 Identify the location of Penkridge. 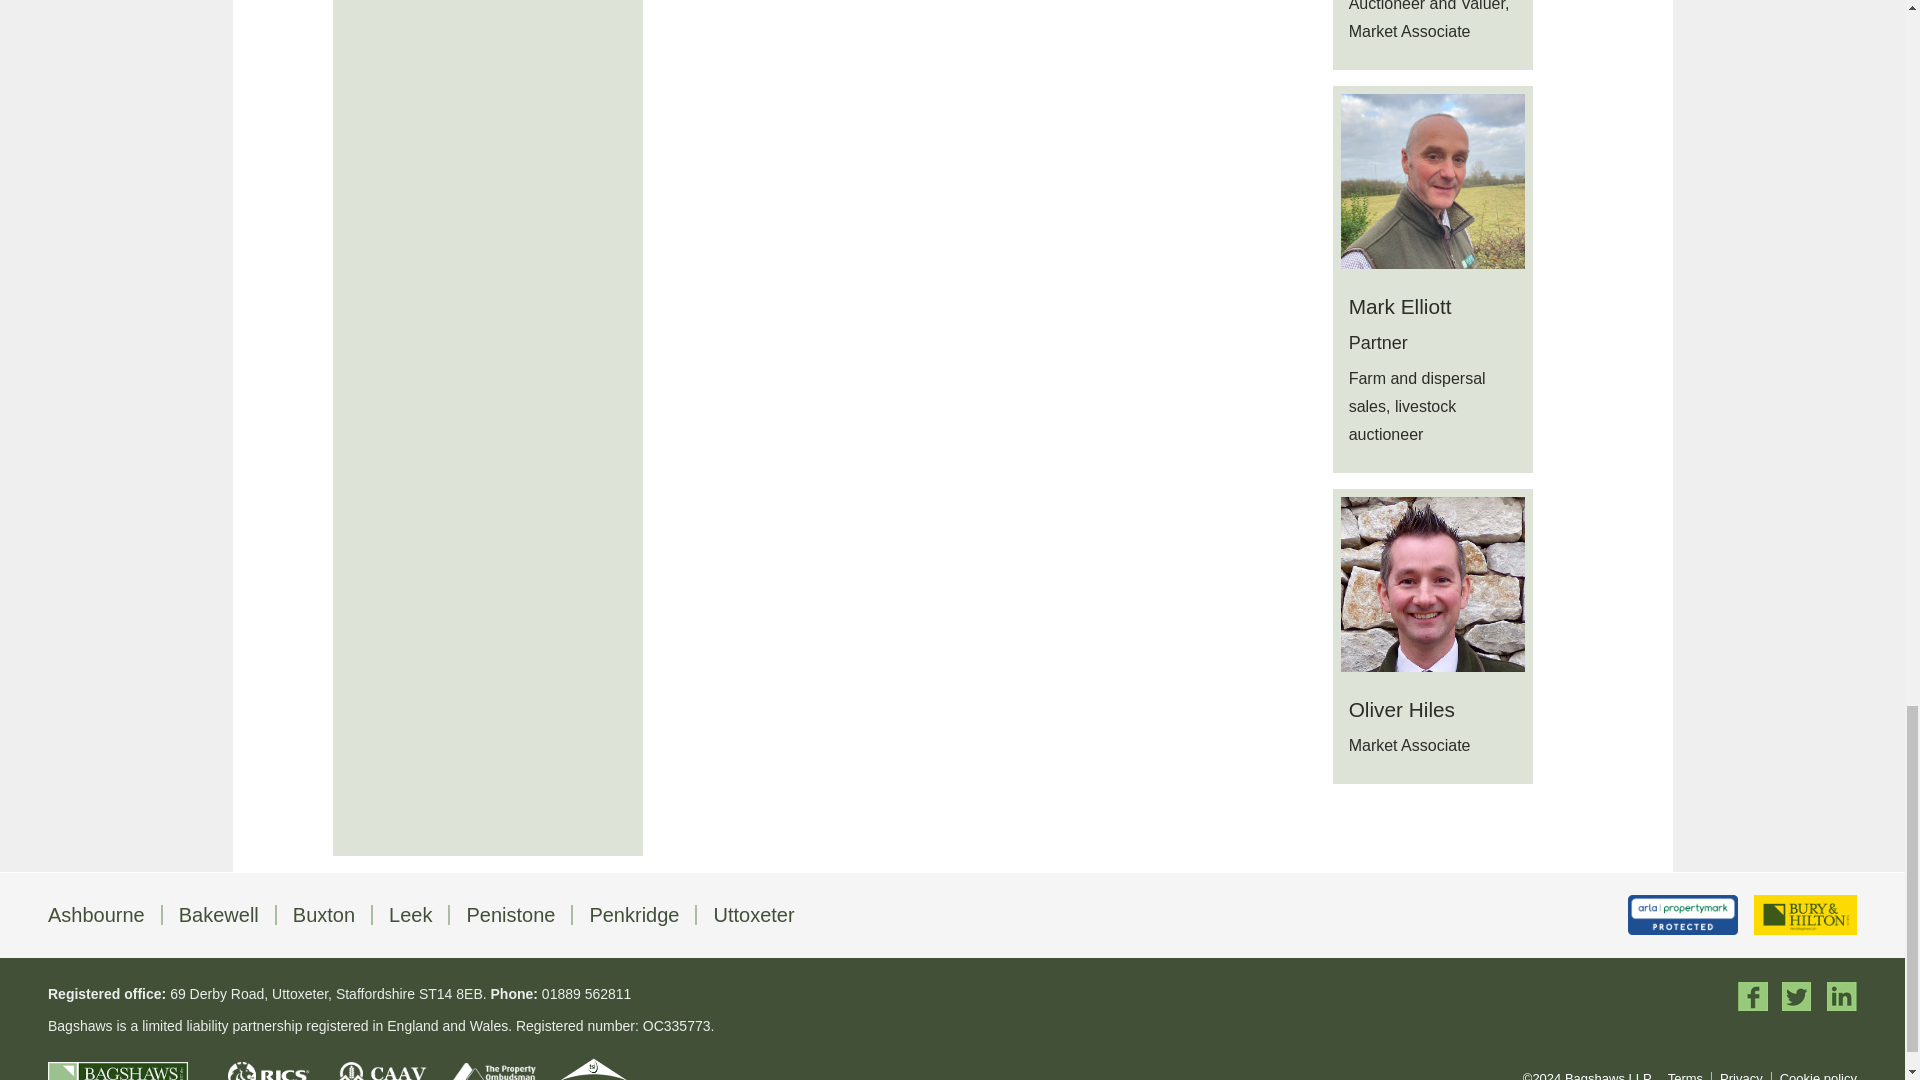
(634, 914).